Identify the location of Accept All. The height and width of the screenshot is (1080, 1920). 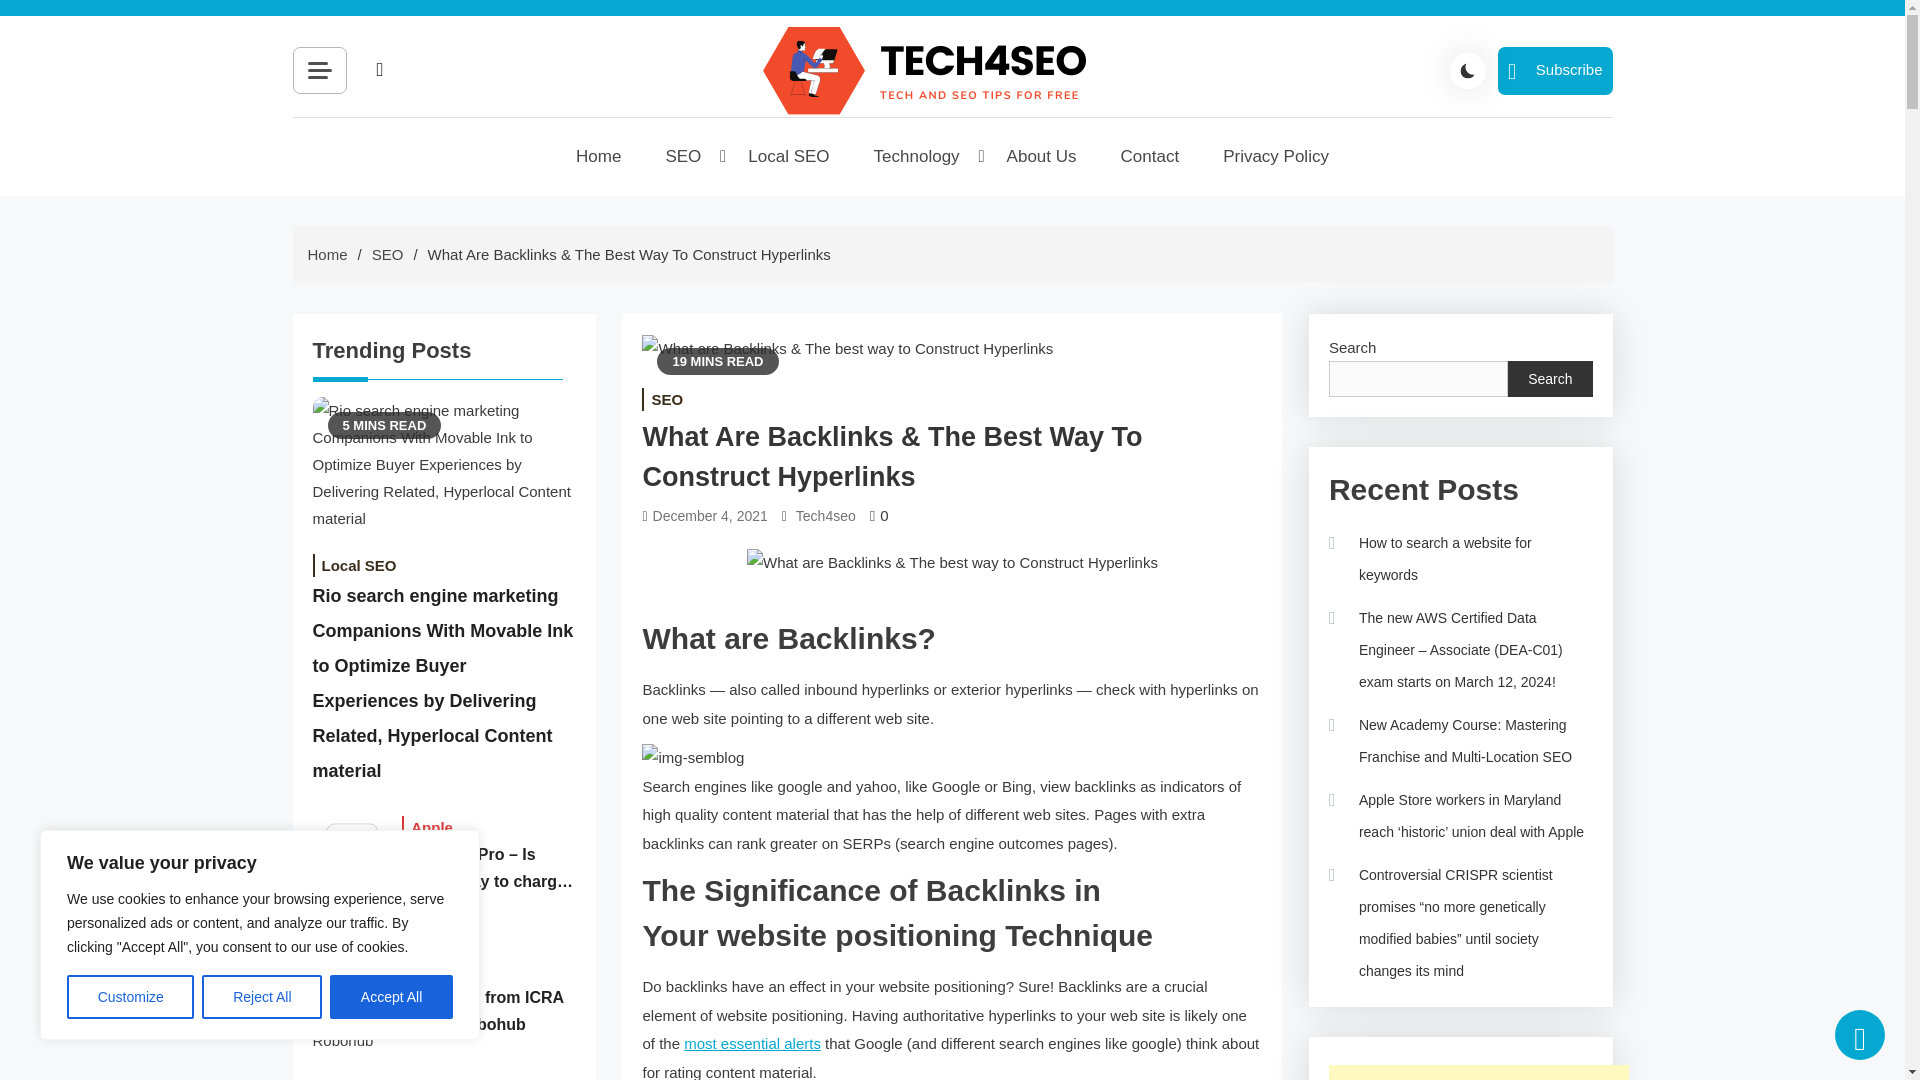
(392, 997).